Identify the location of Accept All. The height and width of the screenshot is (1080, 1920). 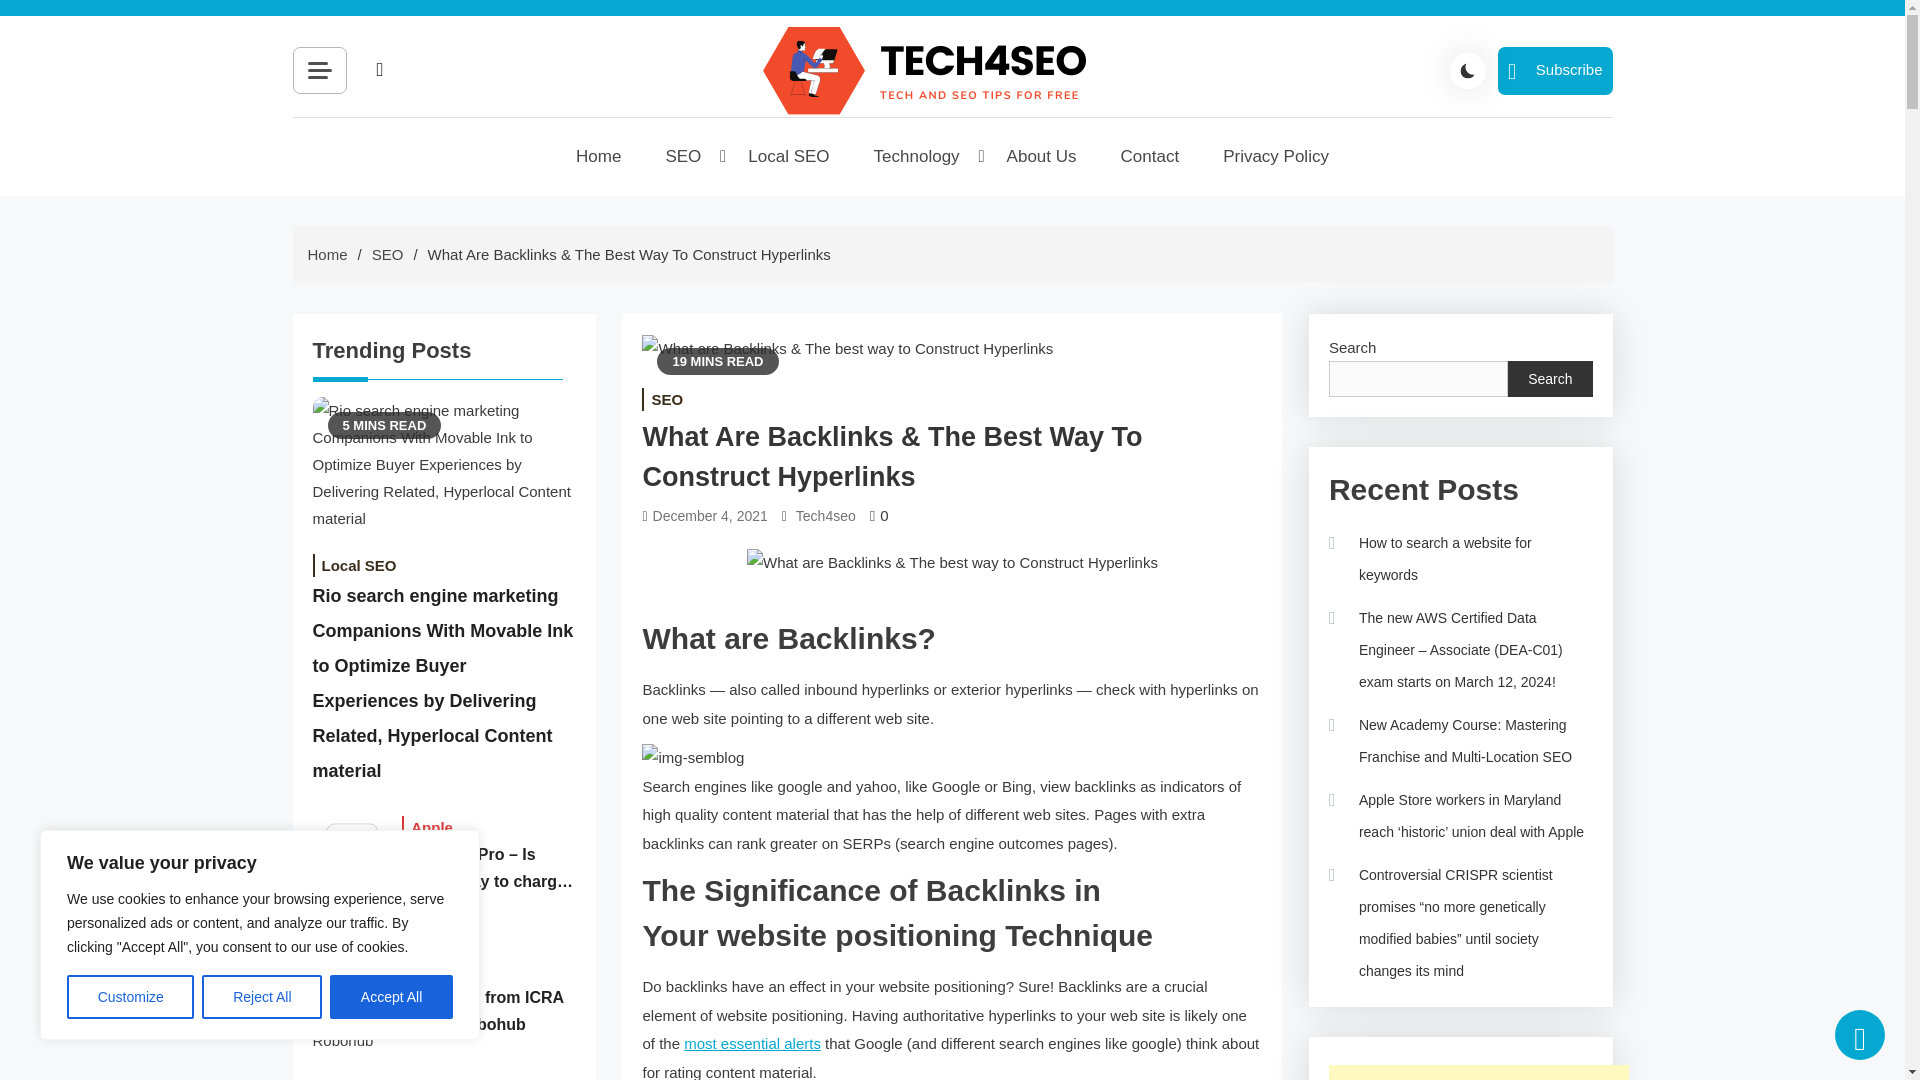
(392, 997).